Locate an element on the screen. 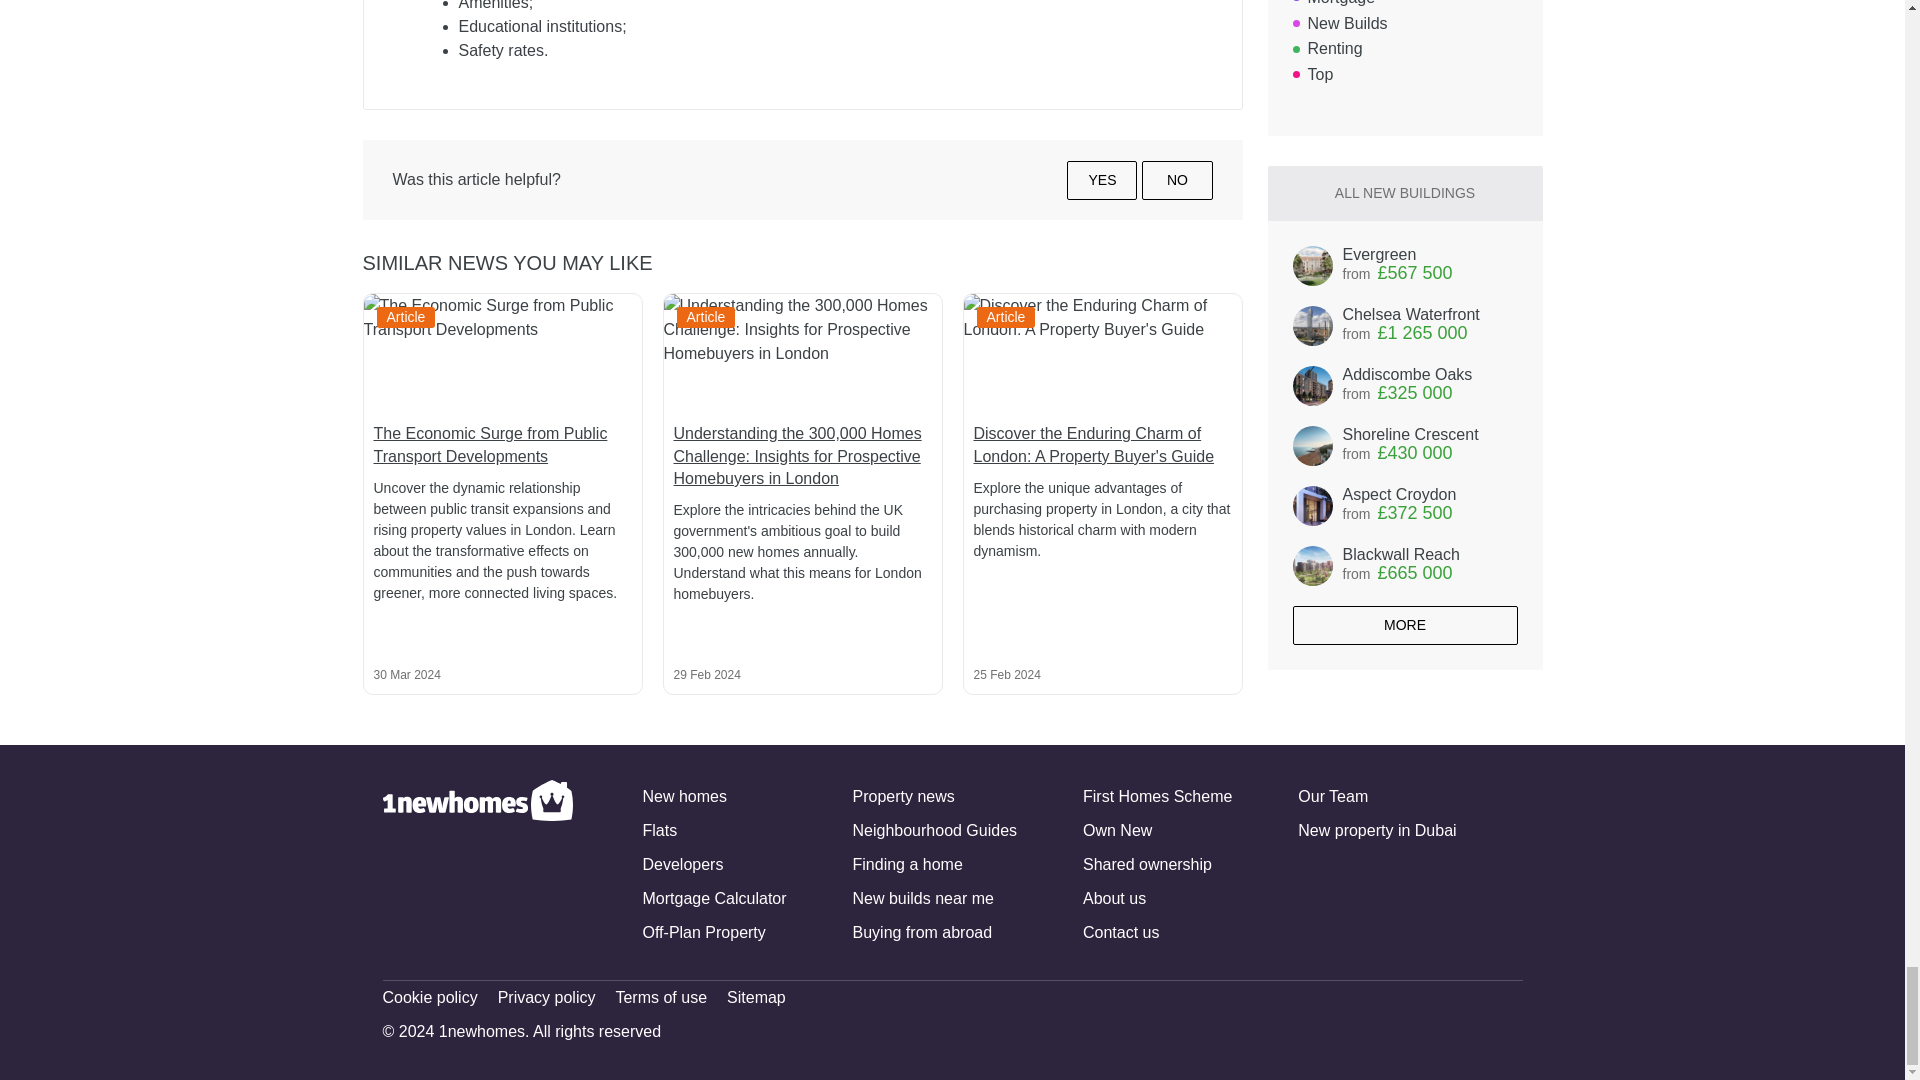  Off-Plan Property is located at coordinates (702, 932).